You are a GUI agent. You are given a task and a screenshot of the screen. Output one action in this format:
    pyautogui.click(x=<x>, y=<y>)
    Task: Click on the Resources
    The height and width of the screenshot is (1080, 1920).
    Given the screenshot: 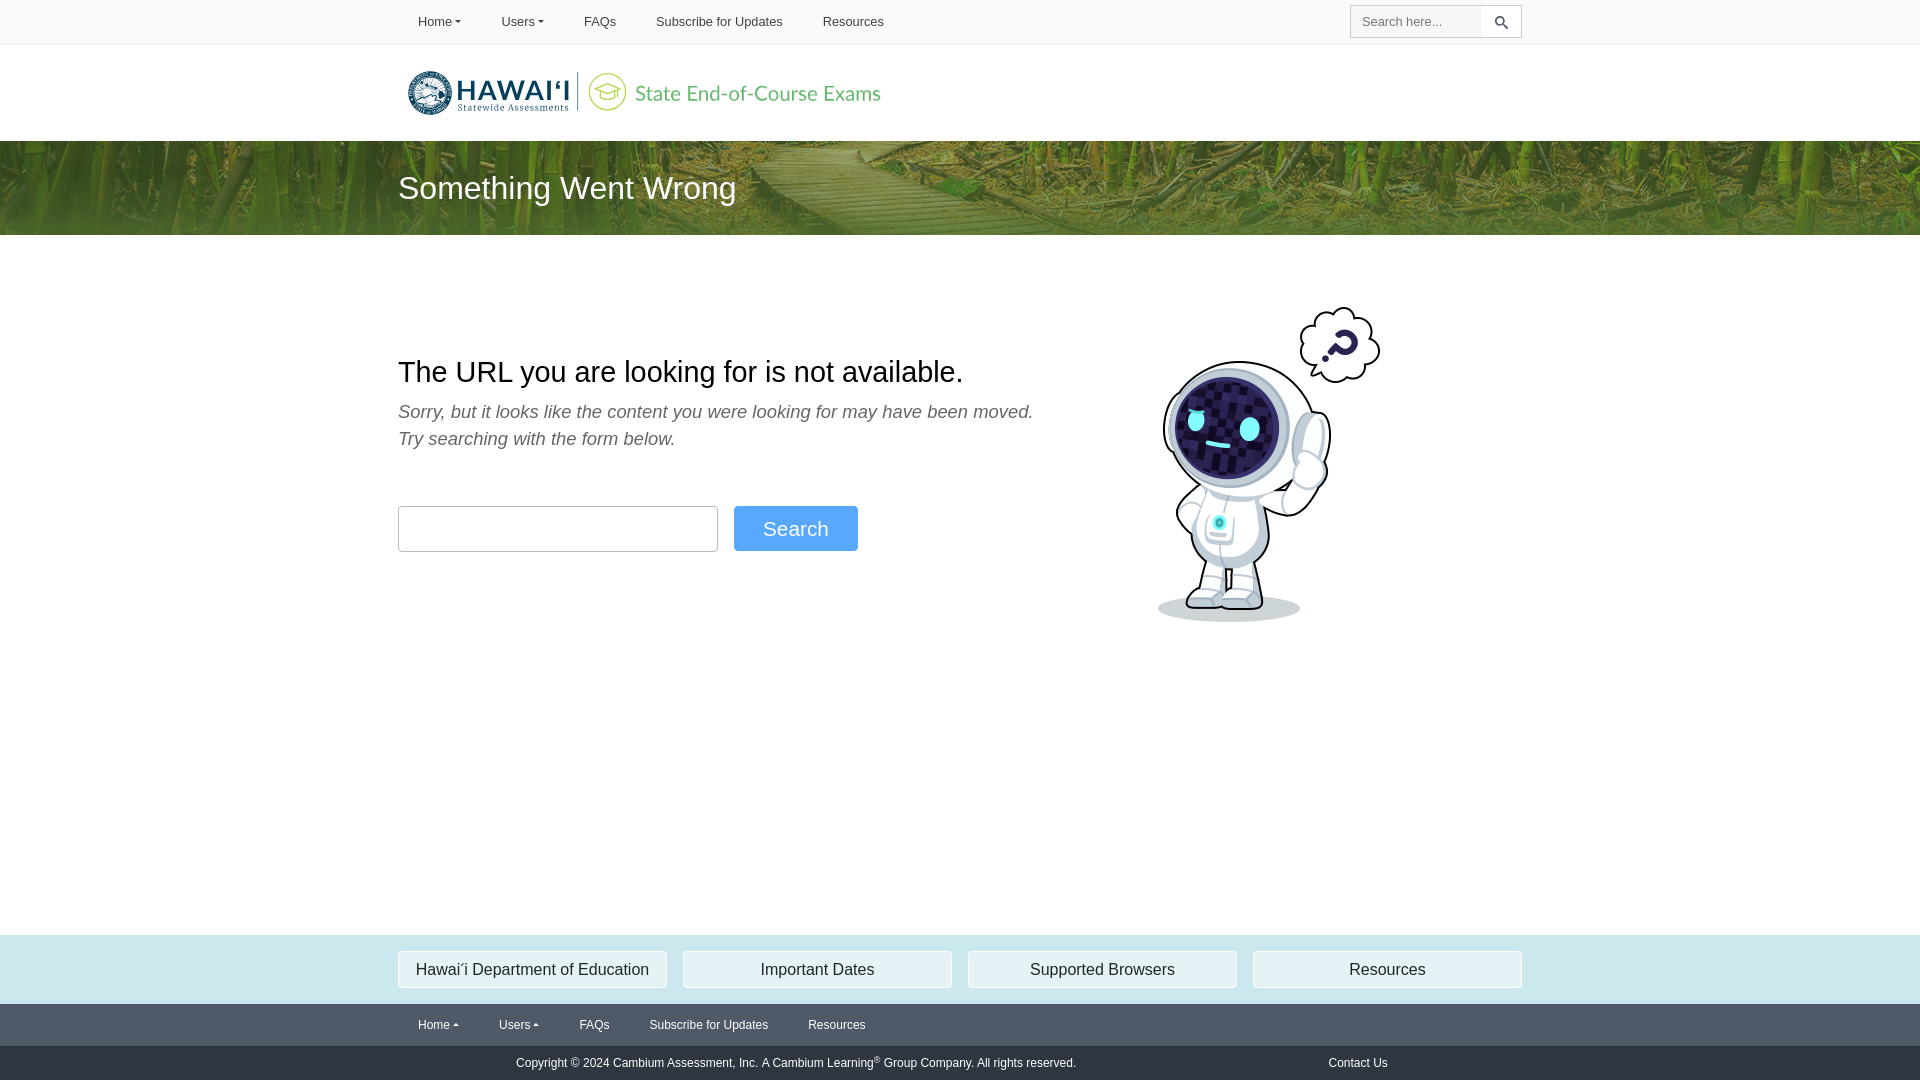 What is the action you would take?
    pyautogui.click(x=1388, y=970)
    